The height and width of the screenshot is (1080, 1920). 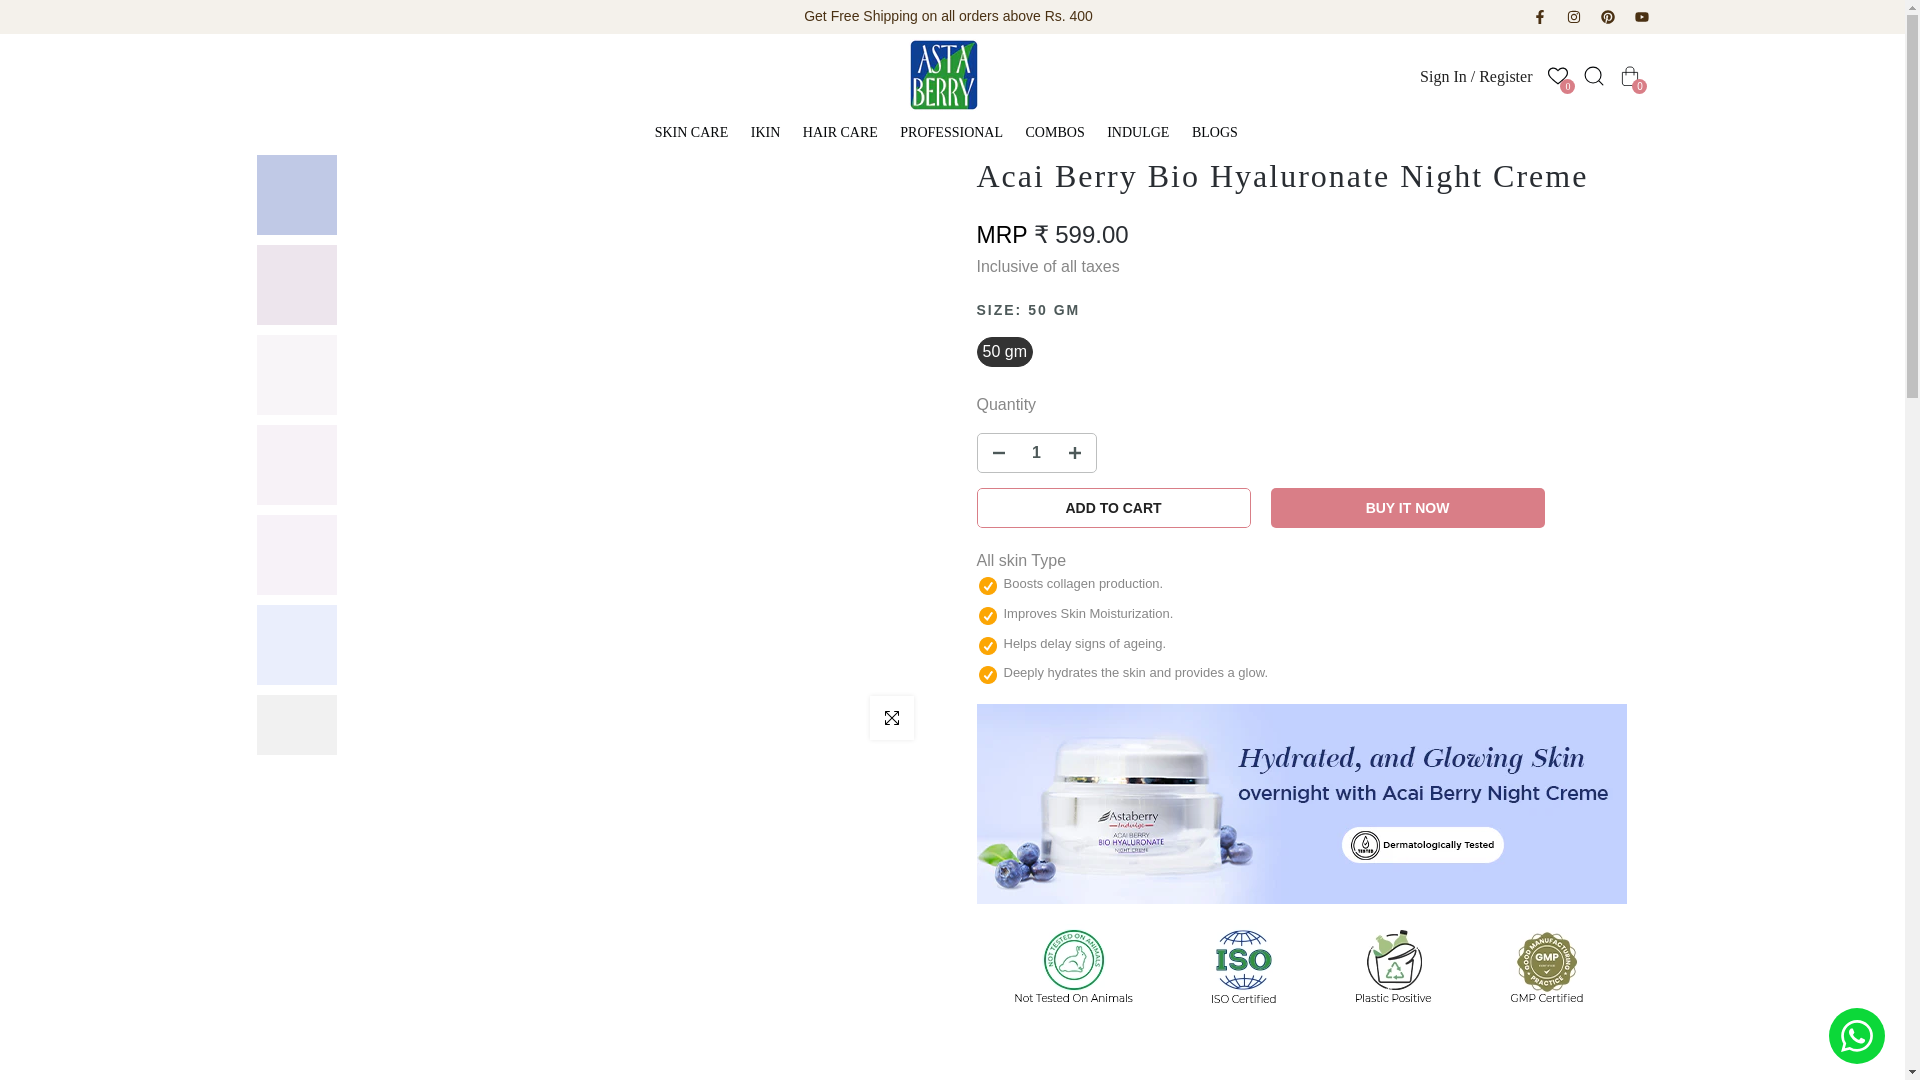 I want to click on Skip to content, so click(x=14, y=10).